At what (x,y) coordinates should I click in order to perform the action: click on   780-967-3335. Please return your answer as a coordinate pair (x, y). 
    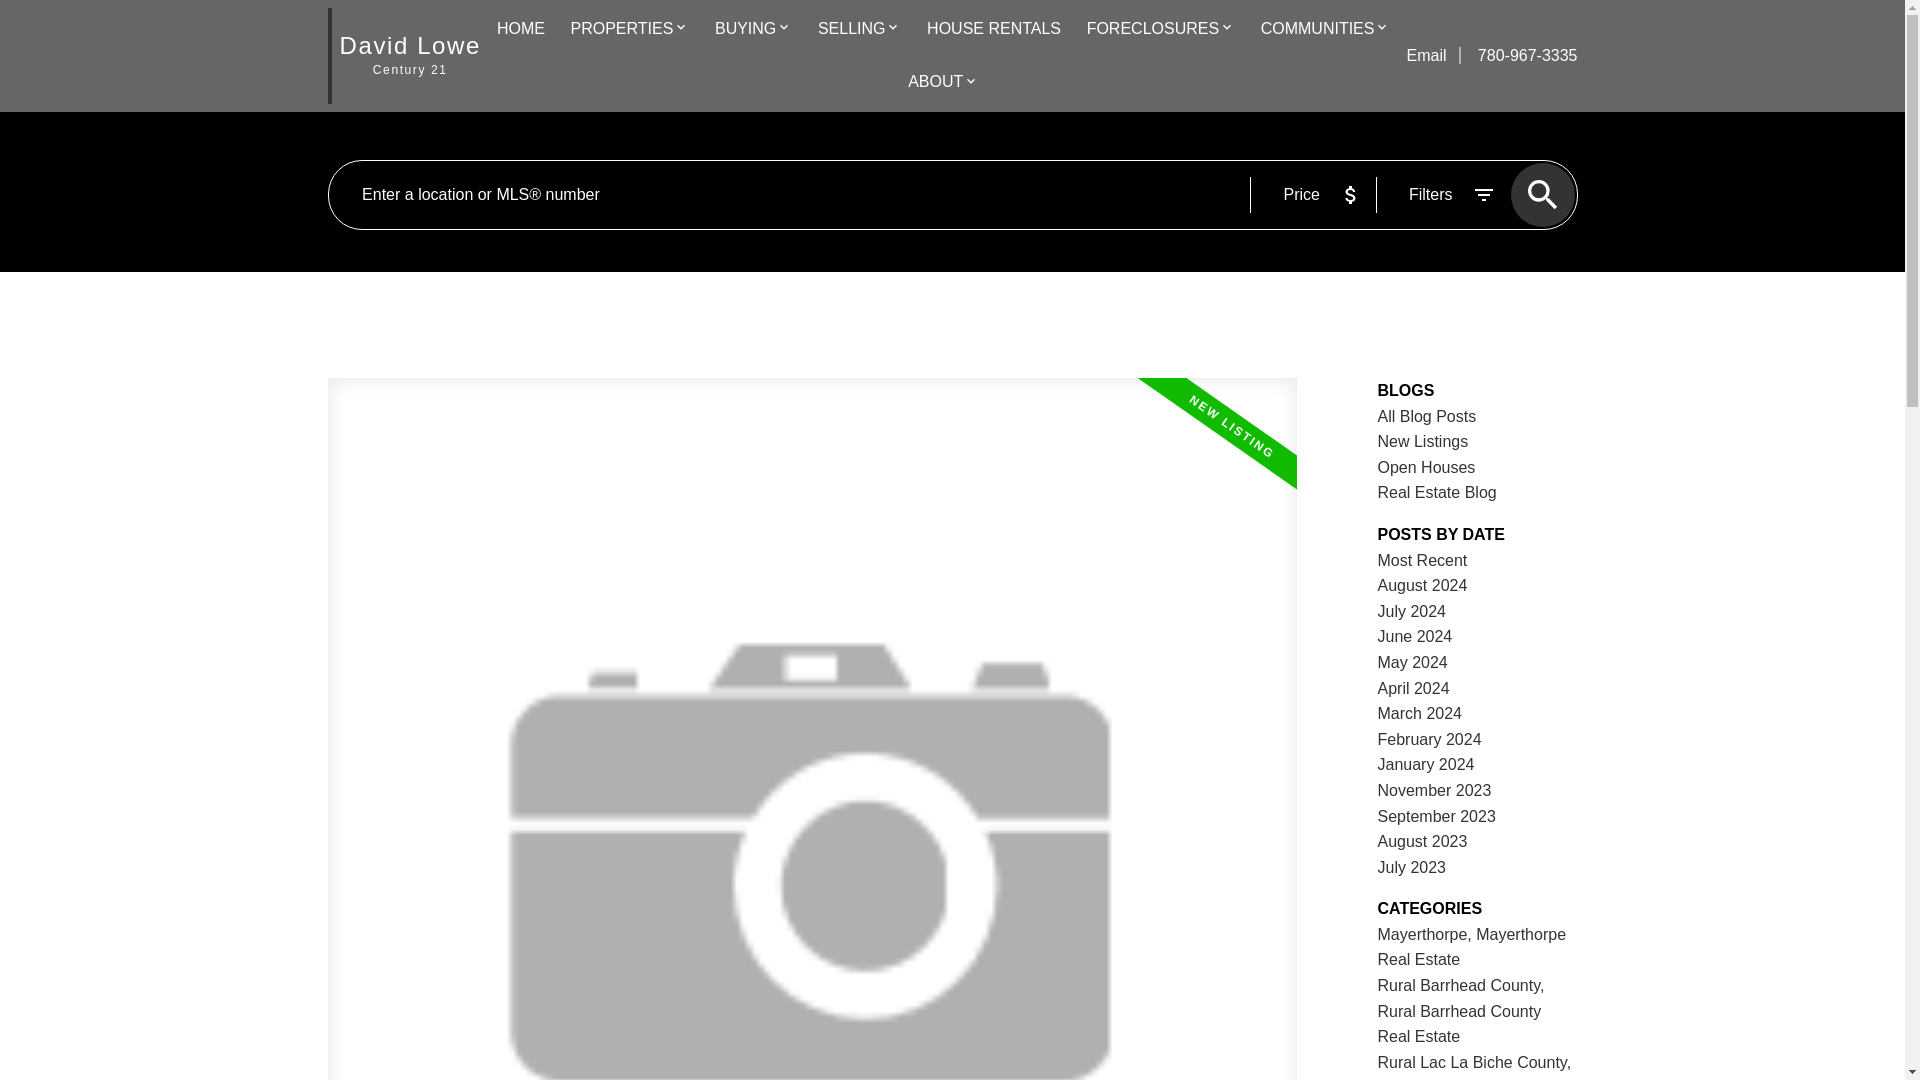
    Looking at the image, I should click on (1518, 55).